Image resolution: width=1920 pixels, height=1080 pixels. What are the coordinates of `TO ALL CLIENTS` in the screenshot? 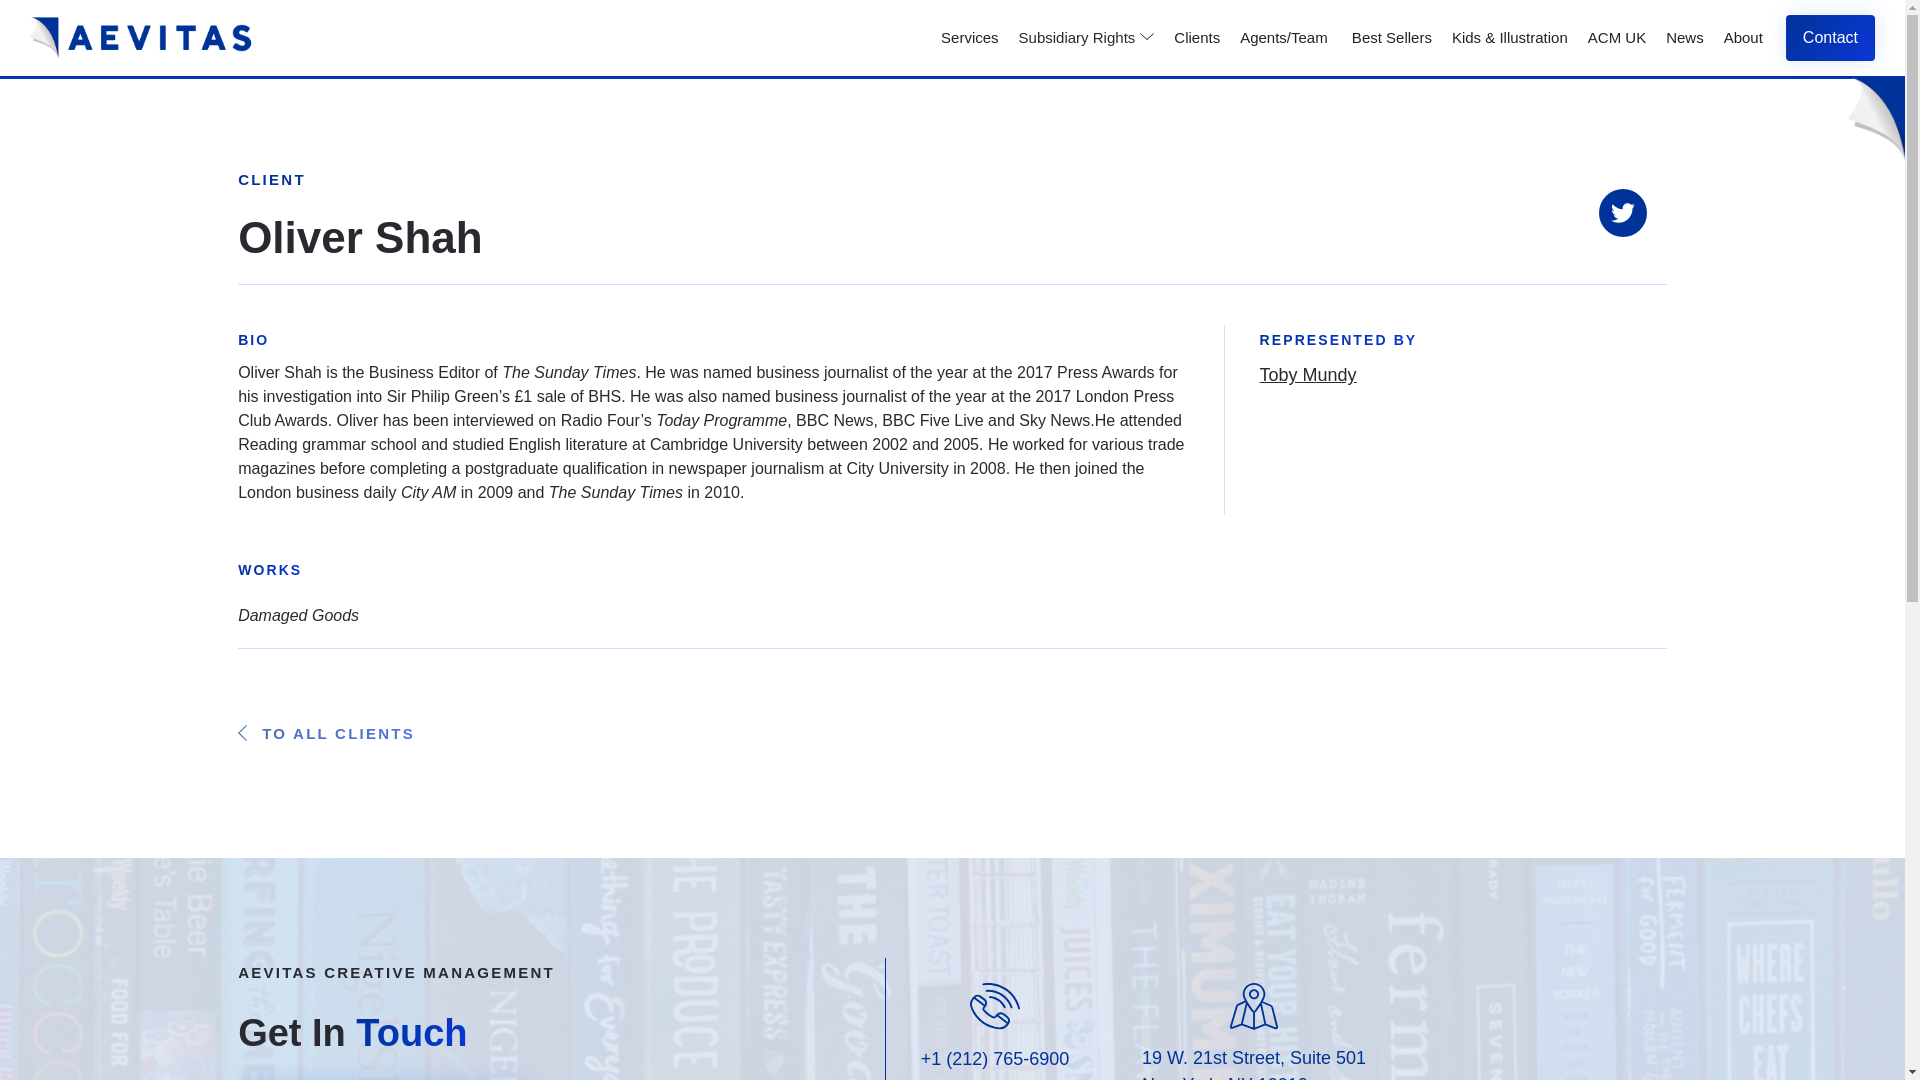 It's located at (326, 734).